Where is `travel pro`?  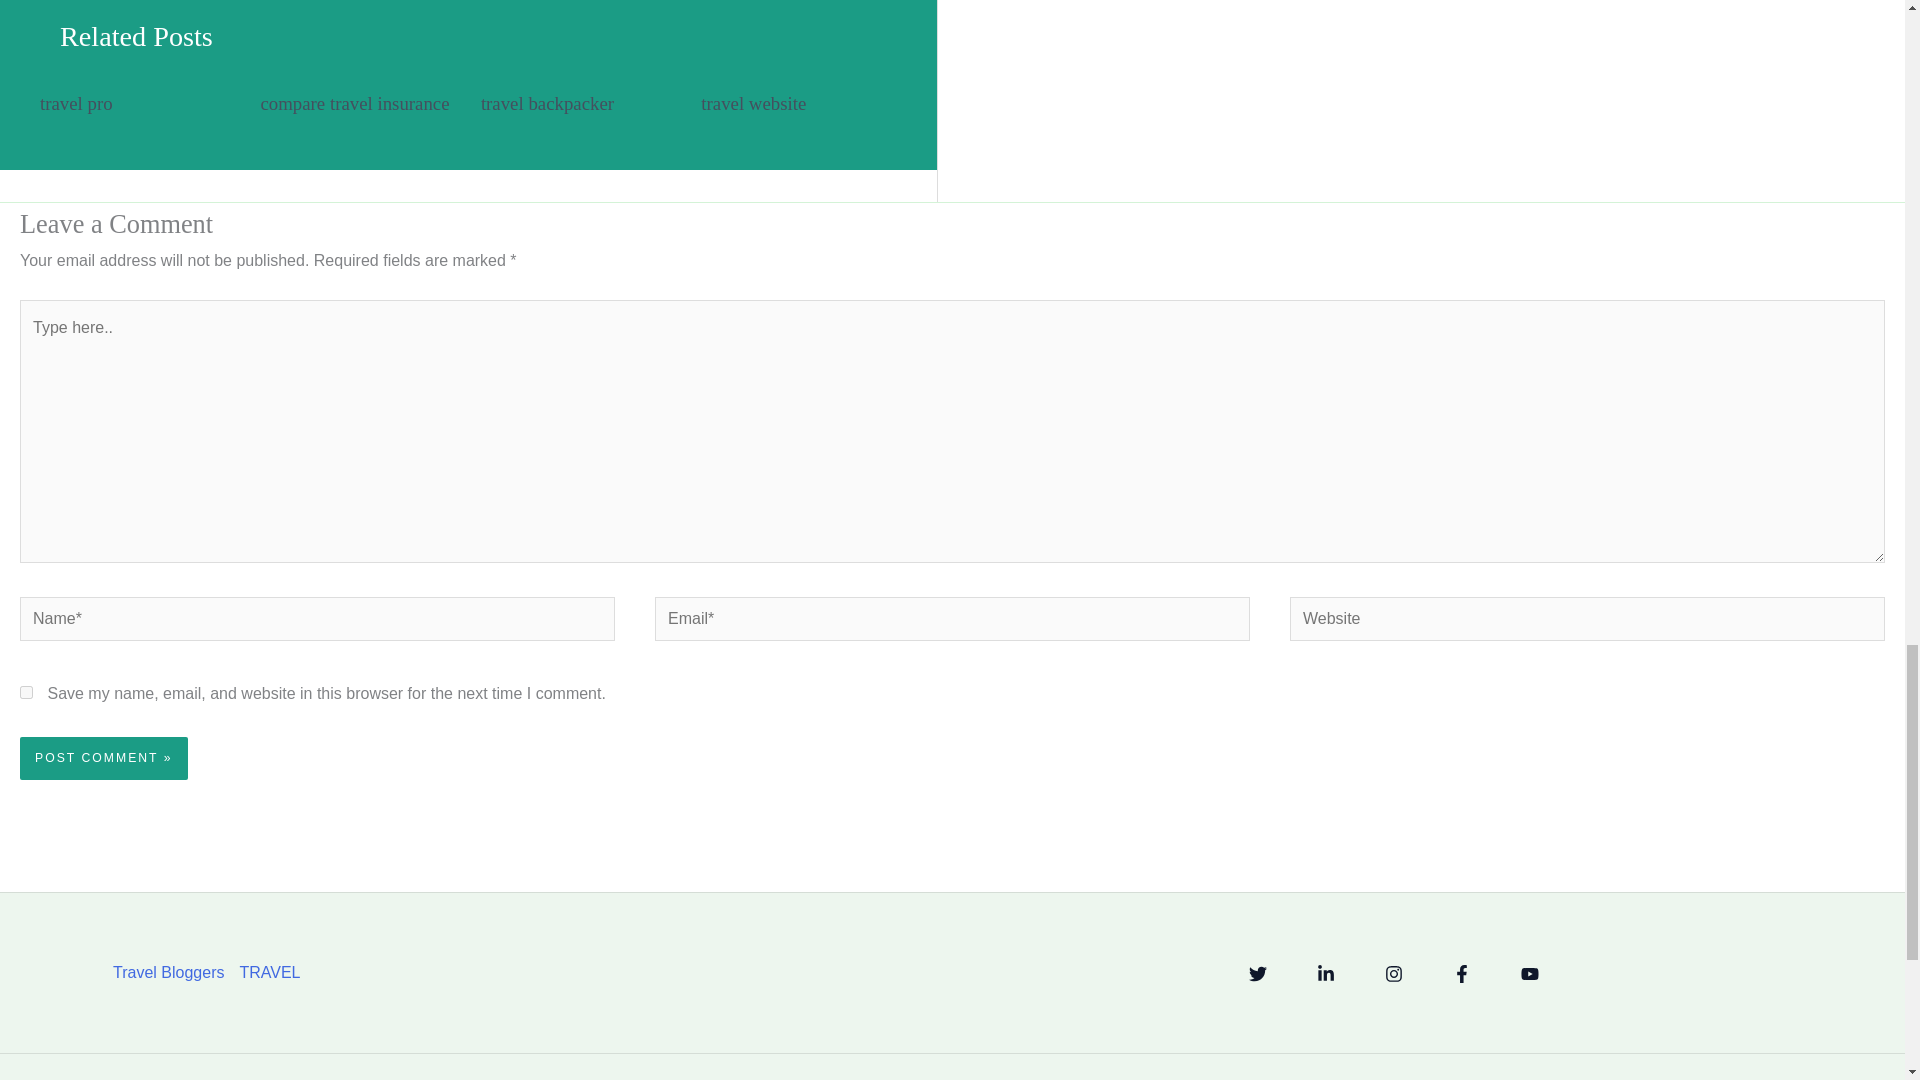
travel pro is located at coordinates (76, 103).